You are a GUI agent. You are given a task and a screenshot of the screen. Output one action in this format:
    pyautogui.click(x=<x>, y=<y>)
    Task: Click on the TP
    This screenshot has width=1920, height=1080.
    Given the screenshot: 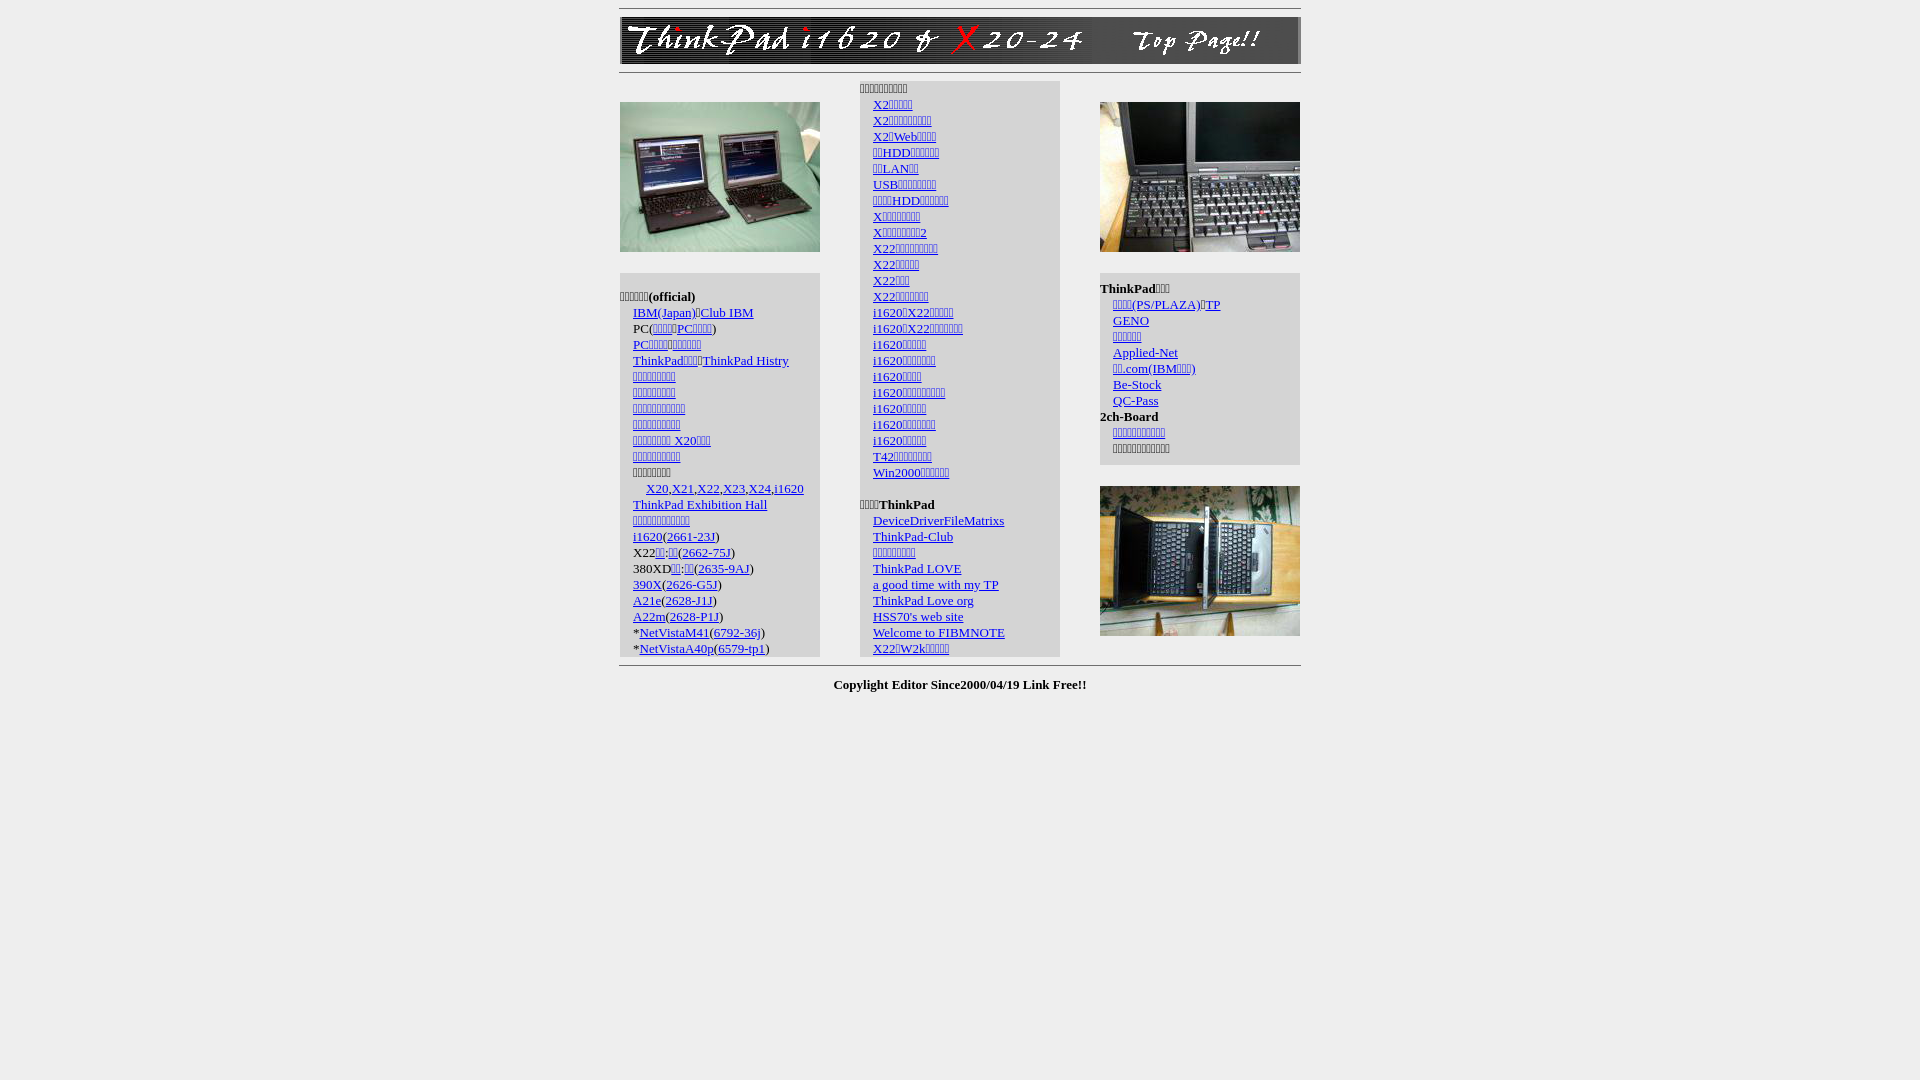 What is the action you would take?
    pyautogui.click(x=1212, y=303)
    